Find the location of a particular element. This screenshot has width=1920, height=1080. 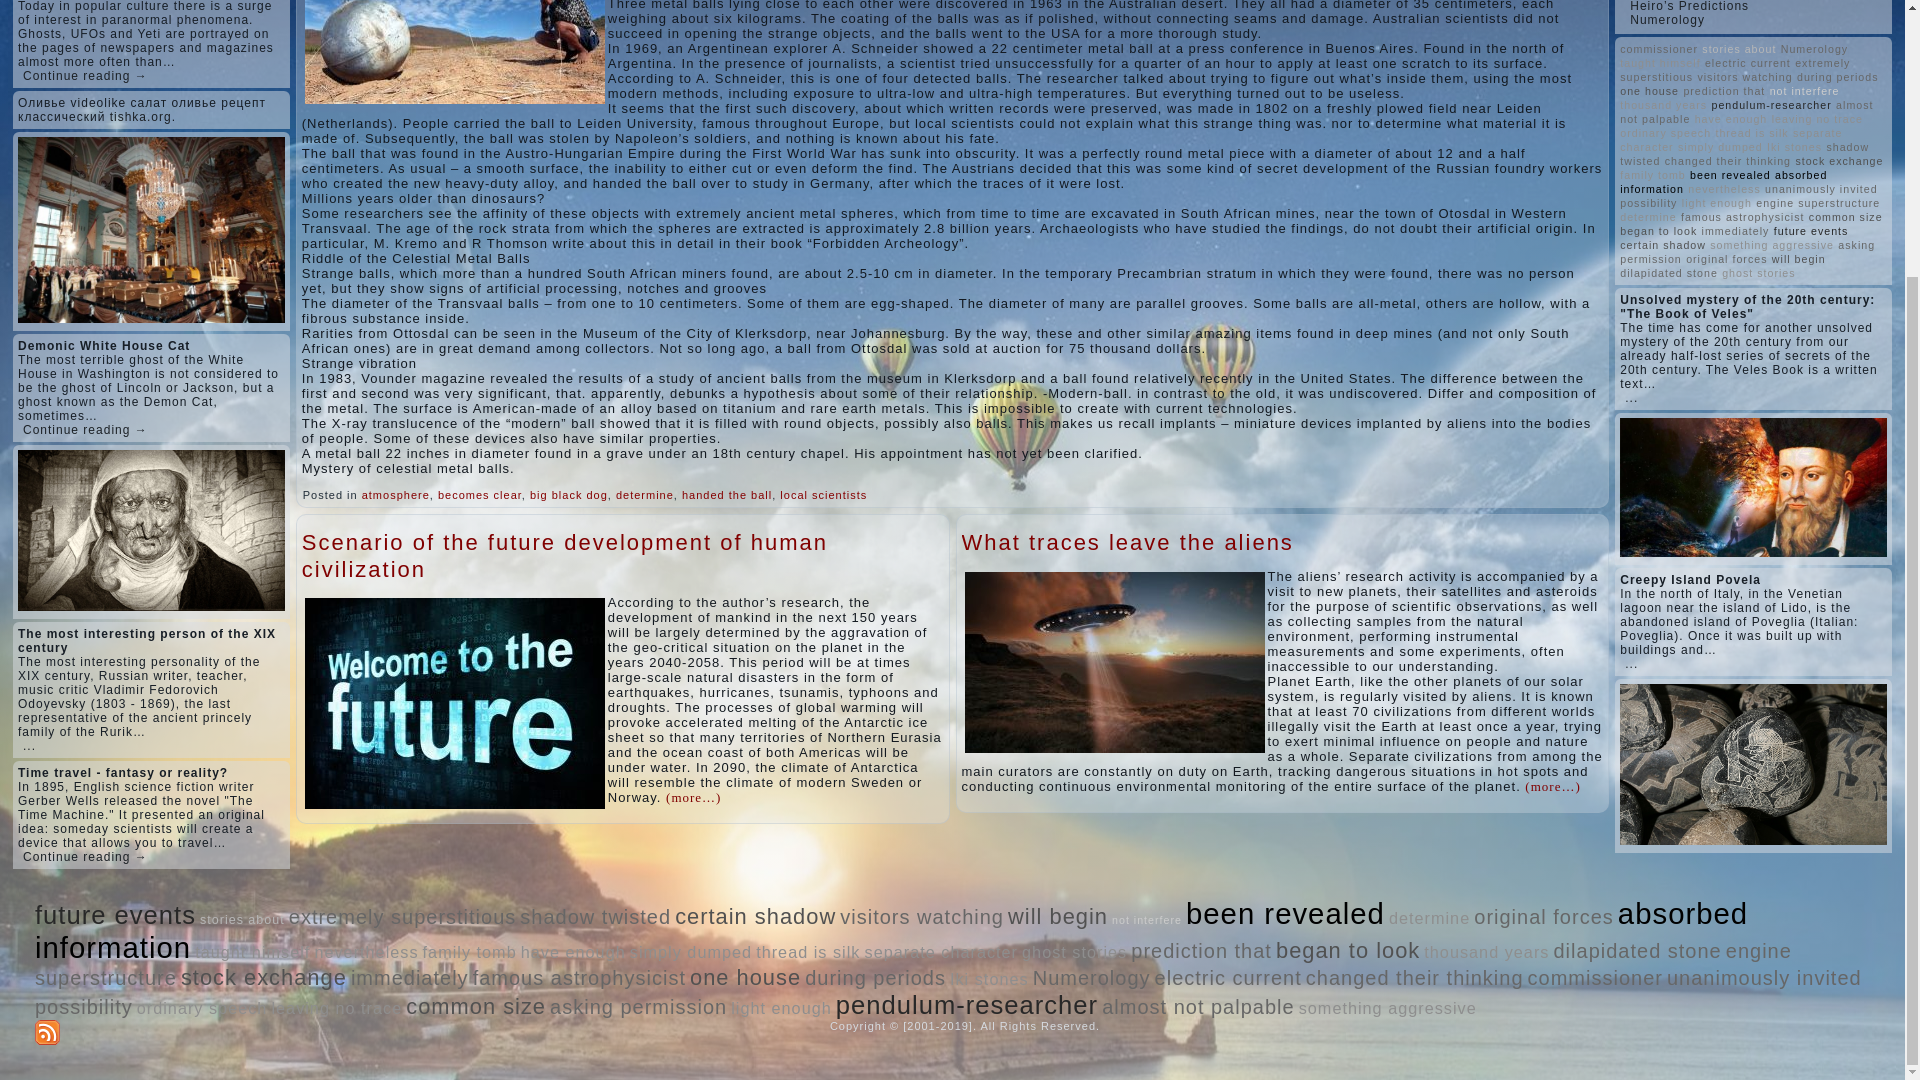

determine is located at coordinates (644, 495).